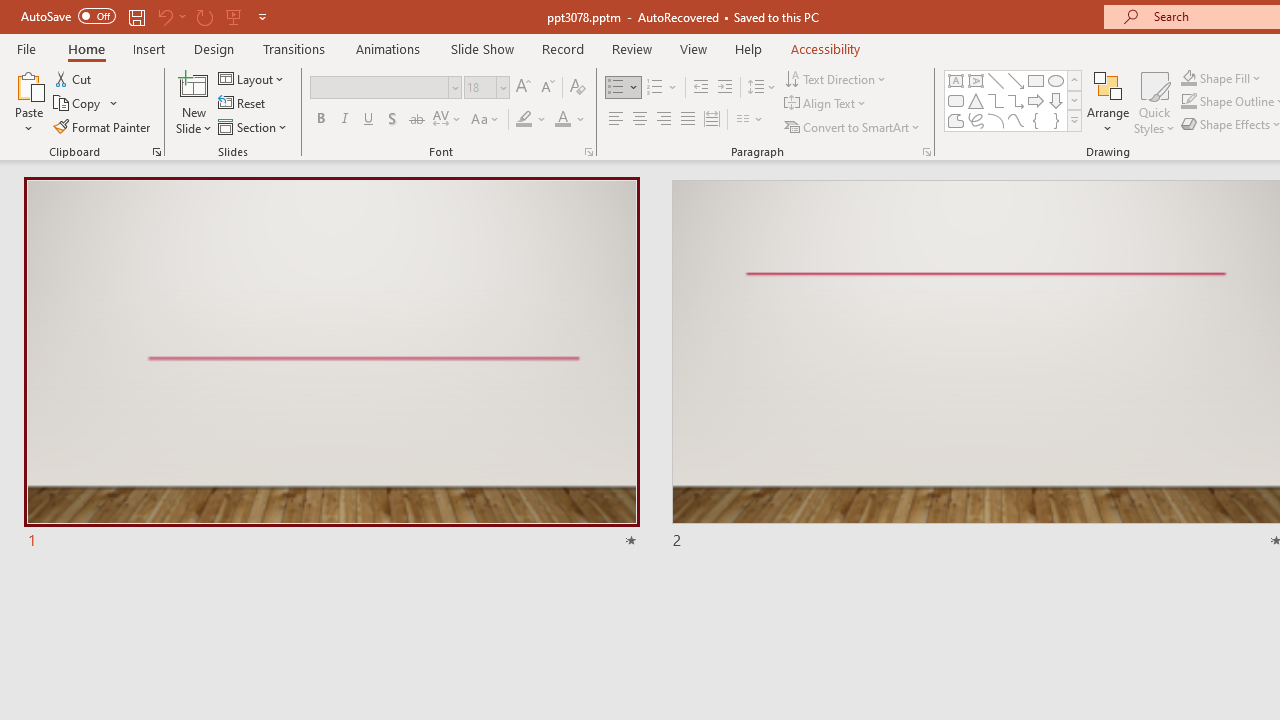 The width and height of the screenshot is (1280, 720). I want to click on Layout, so click(252, 78).